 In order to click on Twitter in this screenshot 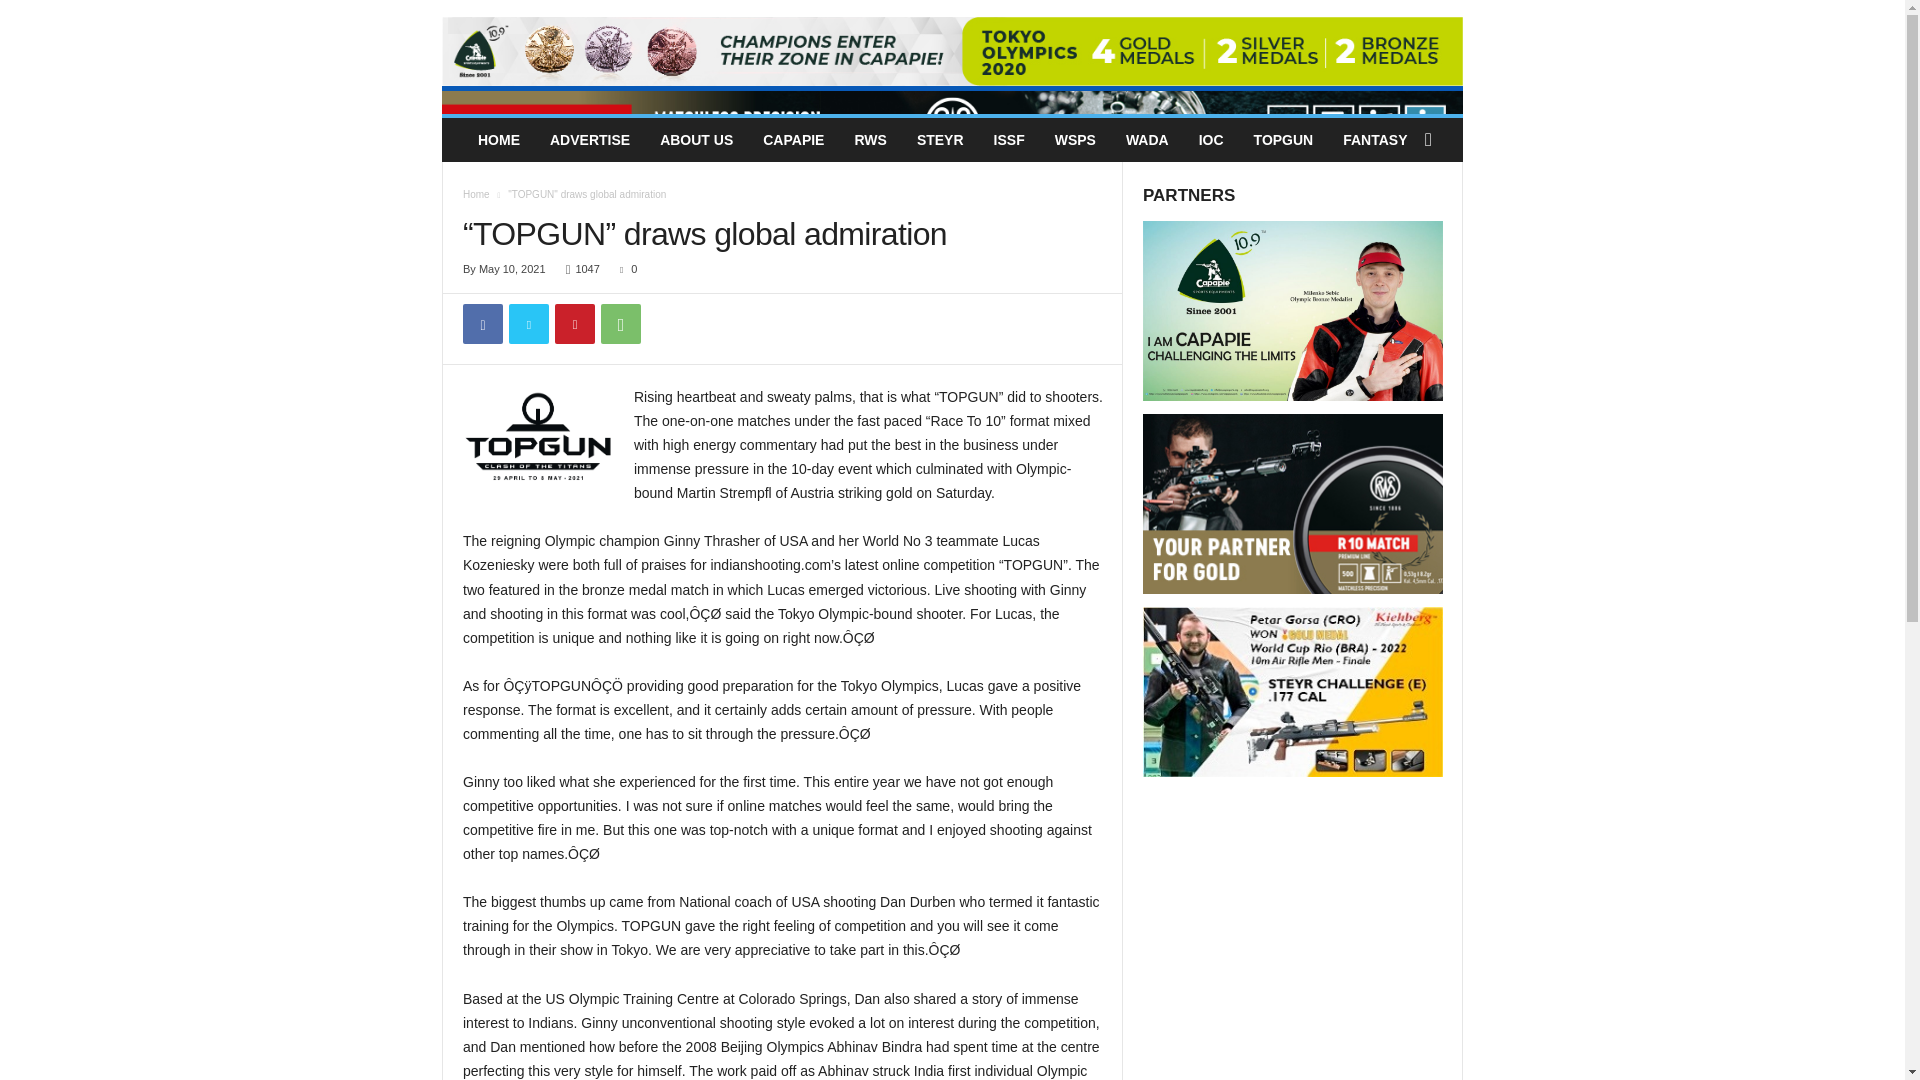, I will do `click(528, 324)`.